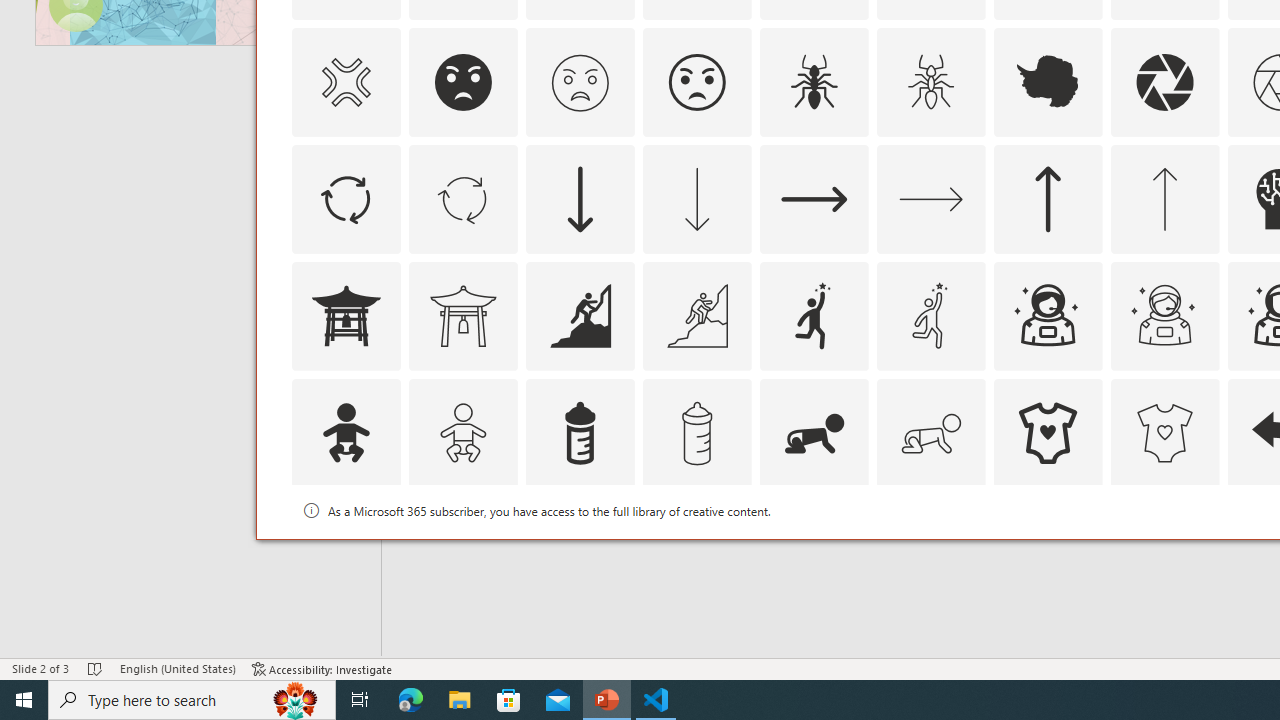 Image resolution: width=1280 pixels, height=720 pixels. I want to click on AutomationID: Icons_AngryFace_Outline, so click(696, 82).